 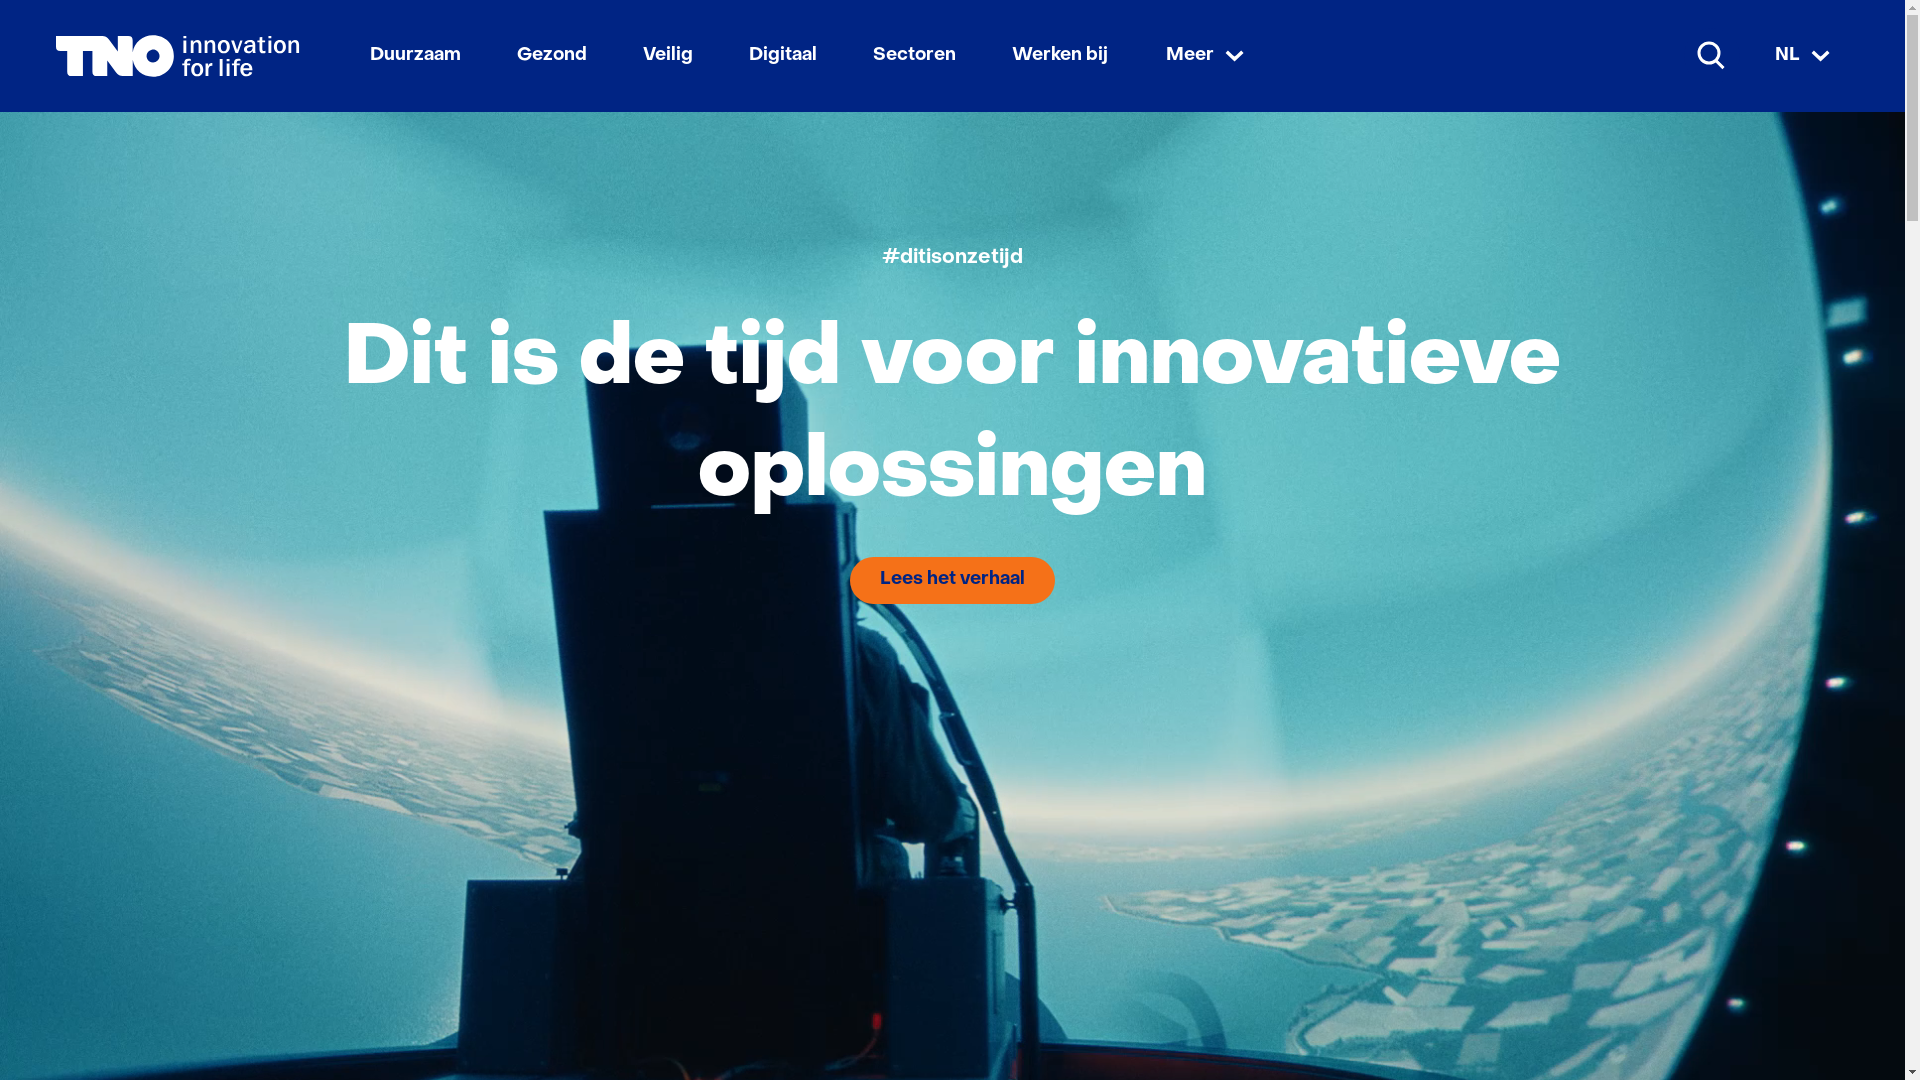 What do you see at coordinates (552, 56) in the screenshot?
I see `Gezond` at bounding box center [552, 56].